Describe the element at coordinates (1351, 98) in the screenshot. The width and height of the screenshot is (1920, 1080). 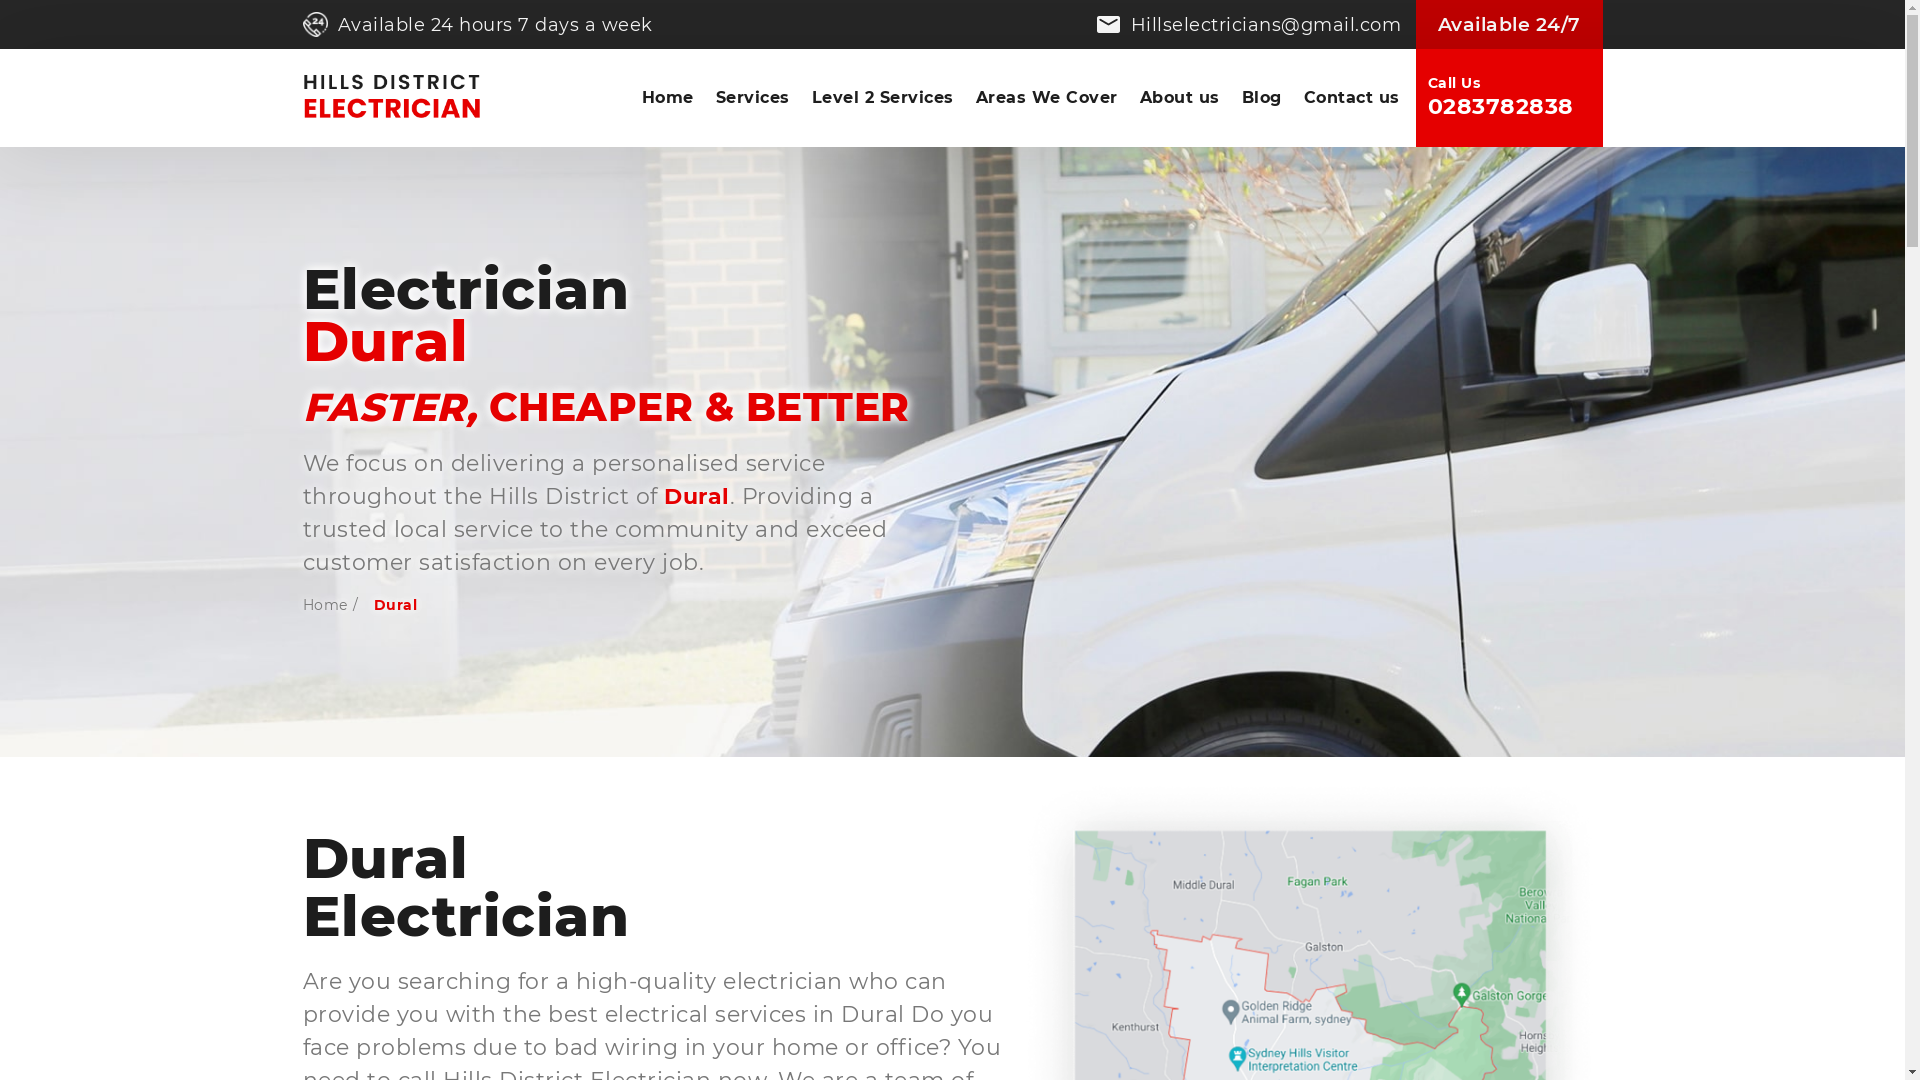
I see `Contact us` at that location.